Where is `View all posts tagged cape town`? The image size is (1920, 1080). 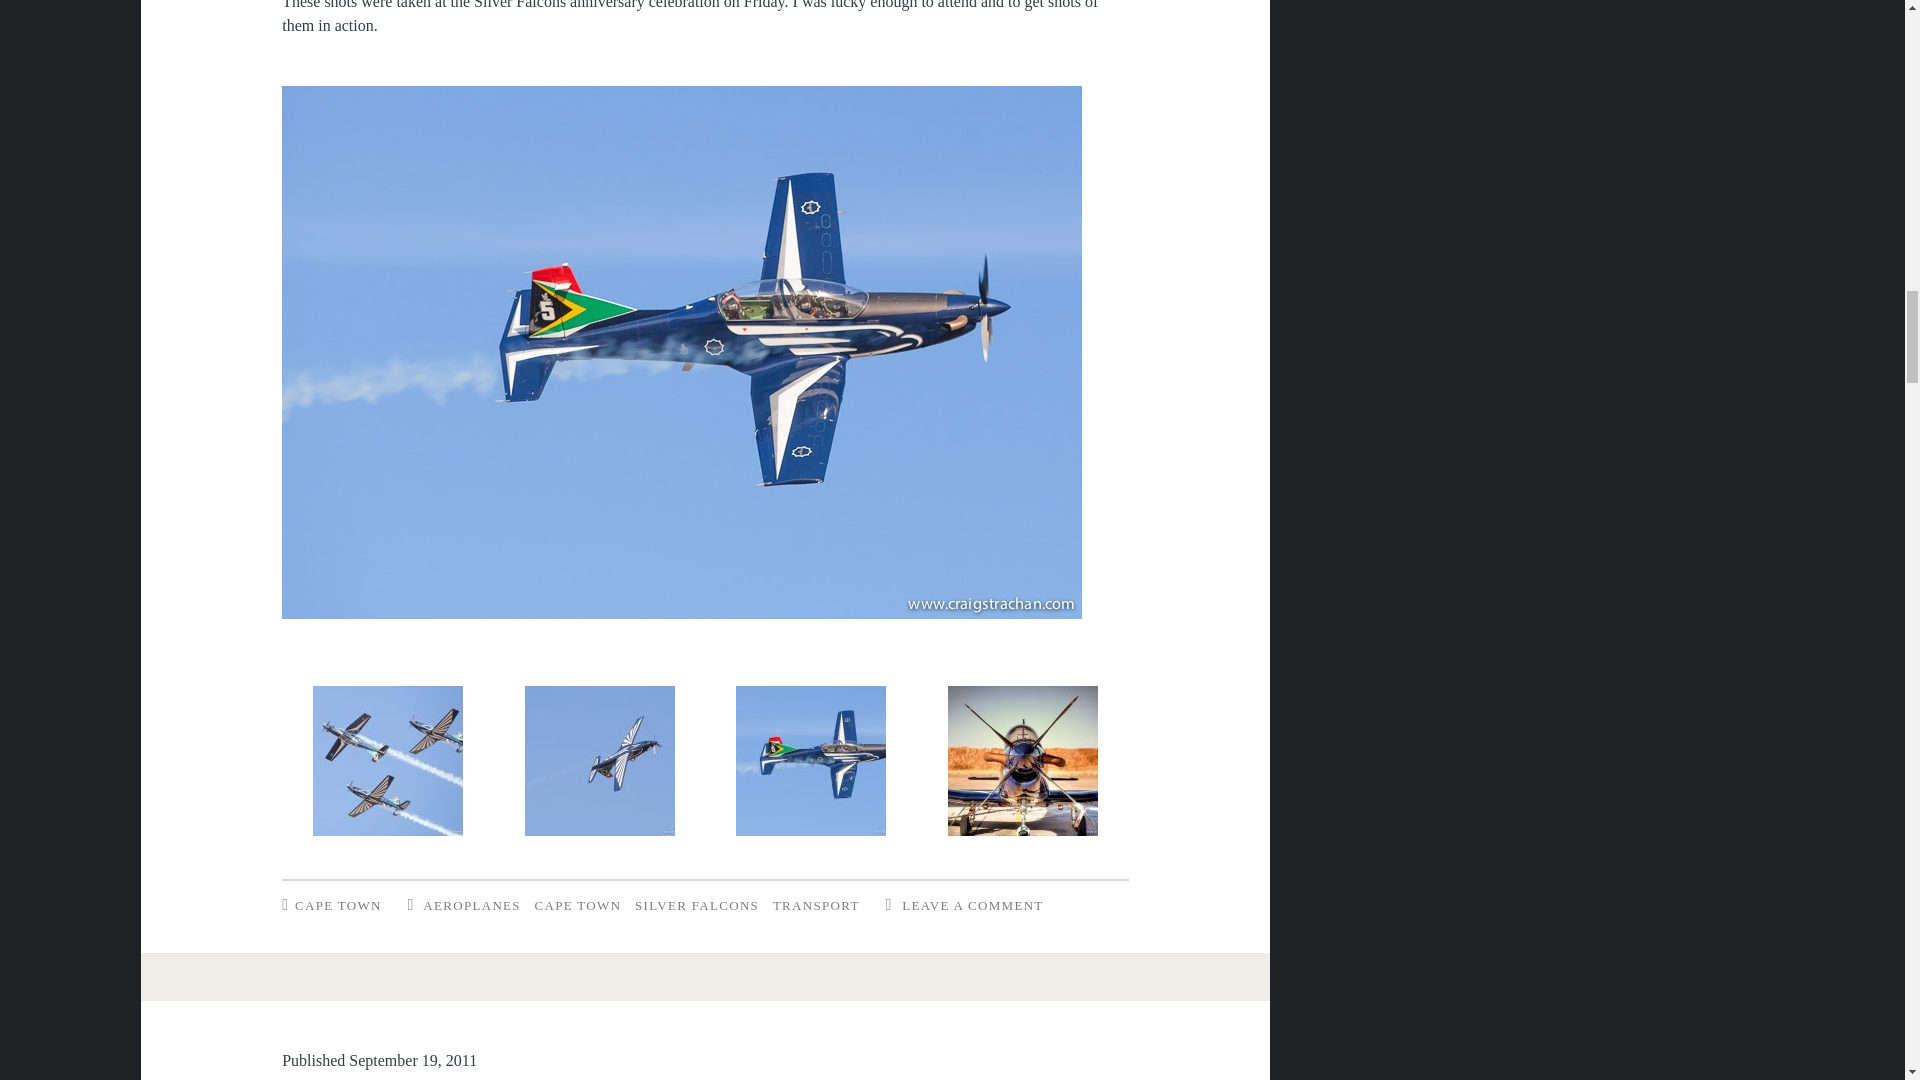 View all posts tagged cape town is located at coordinates (578, 904).